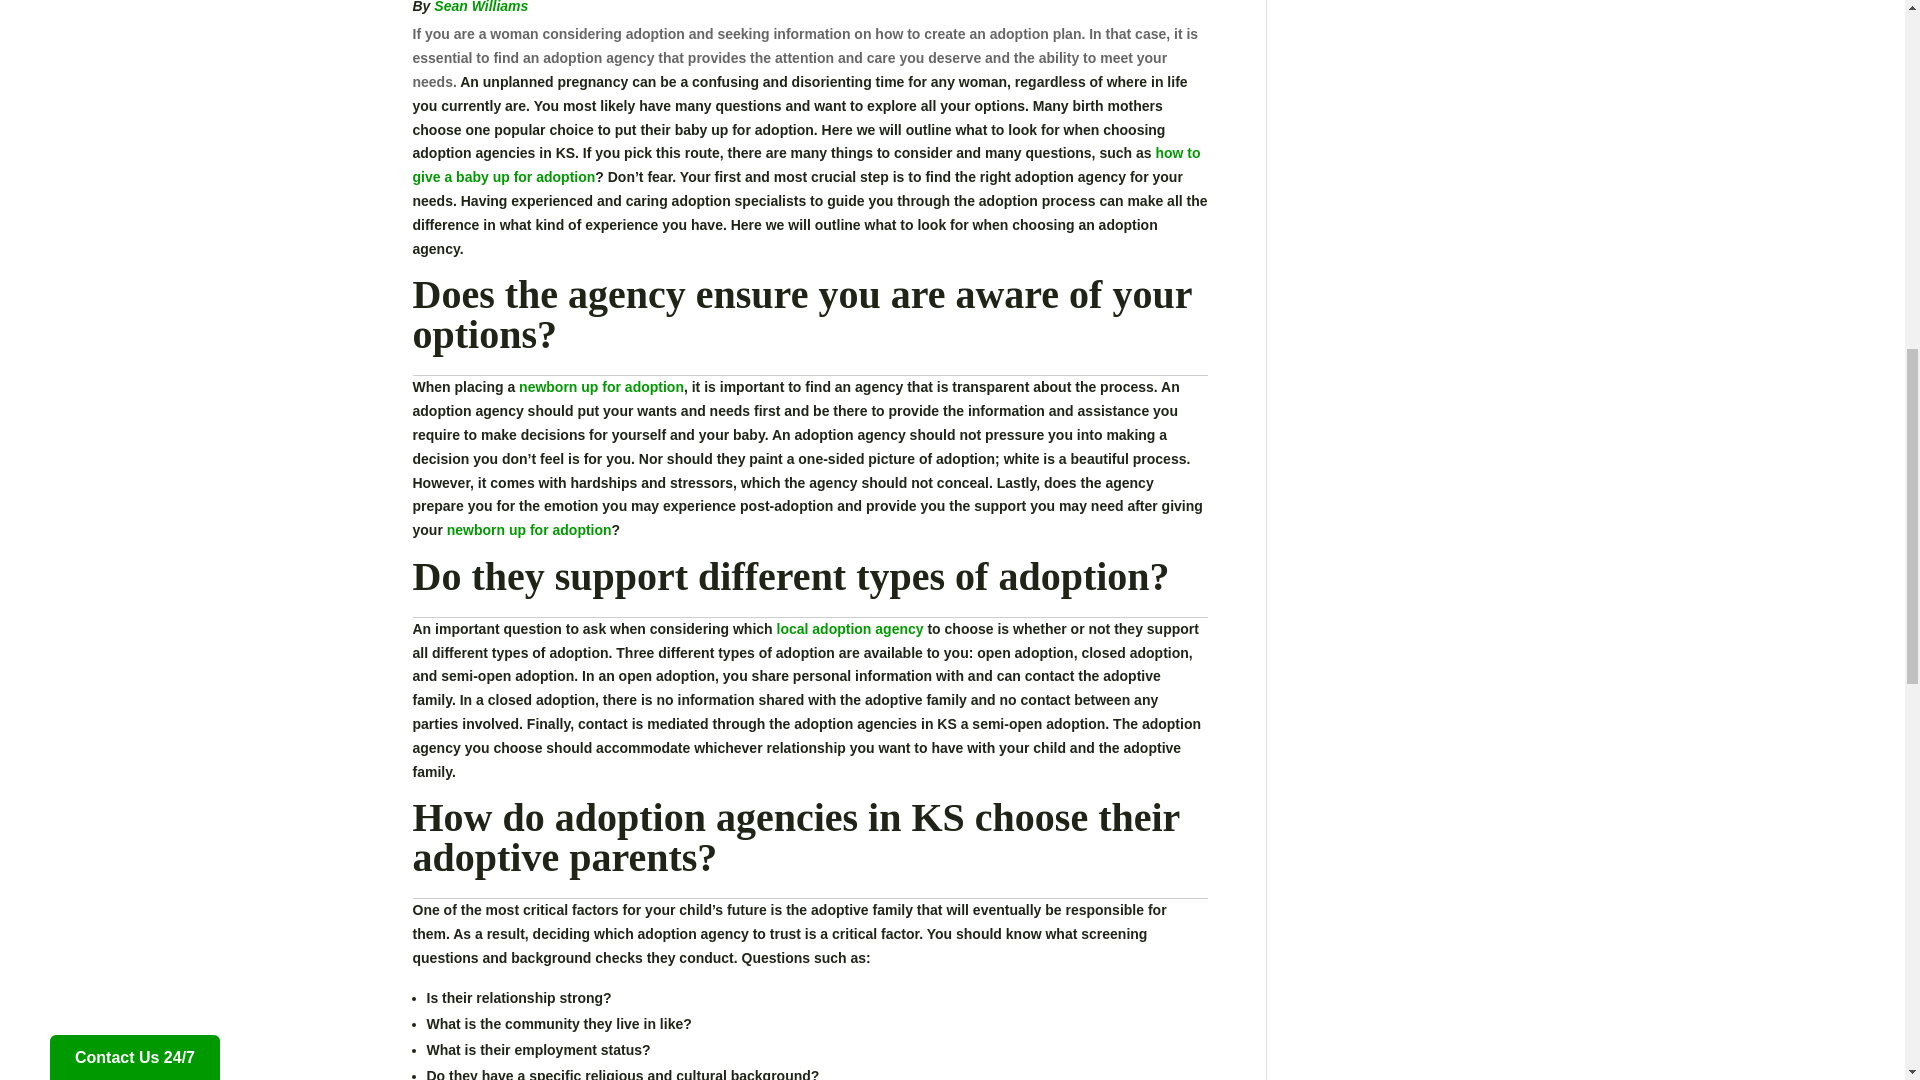  I want to click on local adoption agency, so click(850, 629).